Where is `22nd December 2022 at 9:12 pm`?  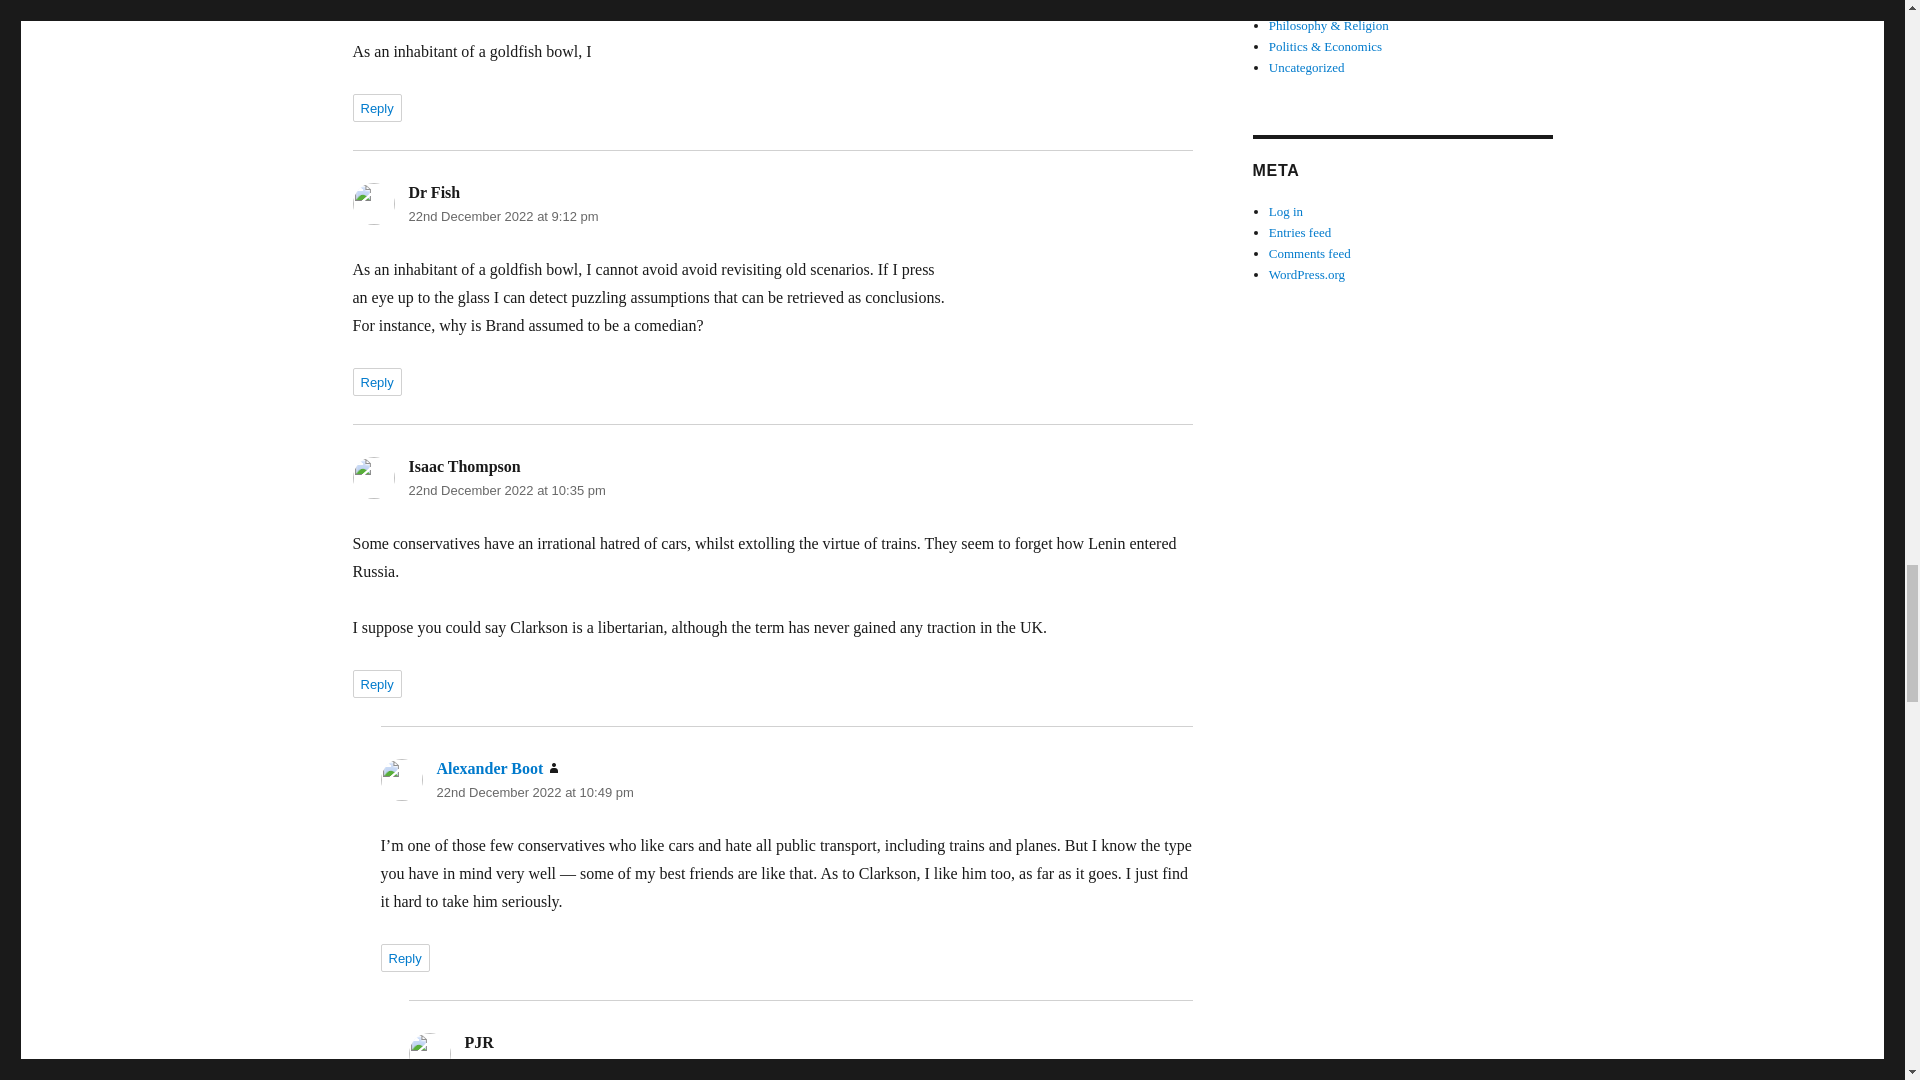
22nd December 2022 at 9:12 pm is located at coordinates (502, 216).